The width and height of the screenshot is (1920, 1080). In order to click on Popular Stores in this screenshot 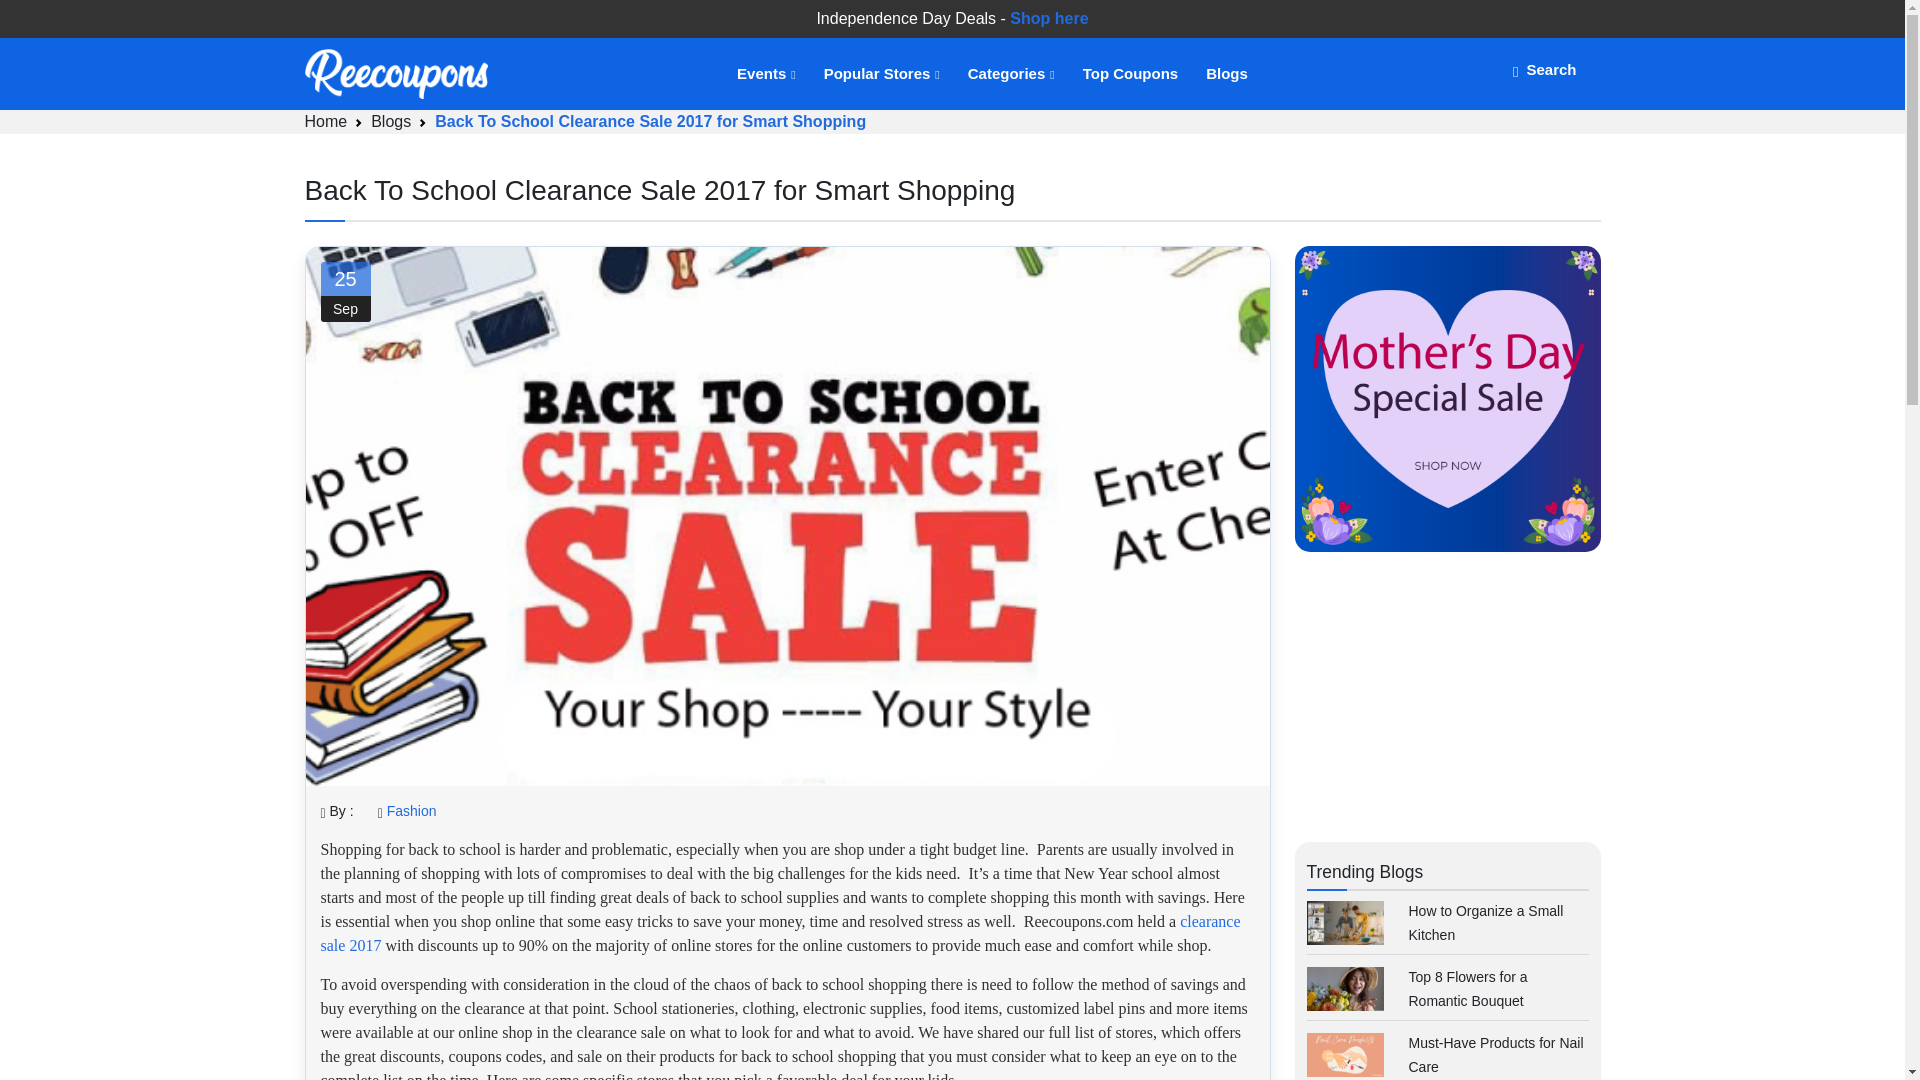, I will do `click(880, 74)`.